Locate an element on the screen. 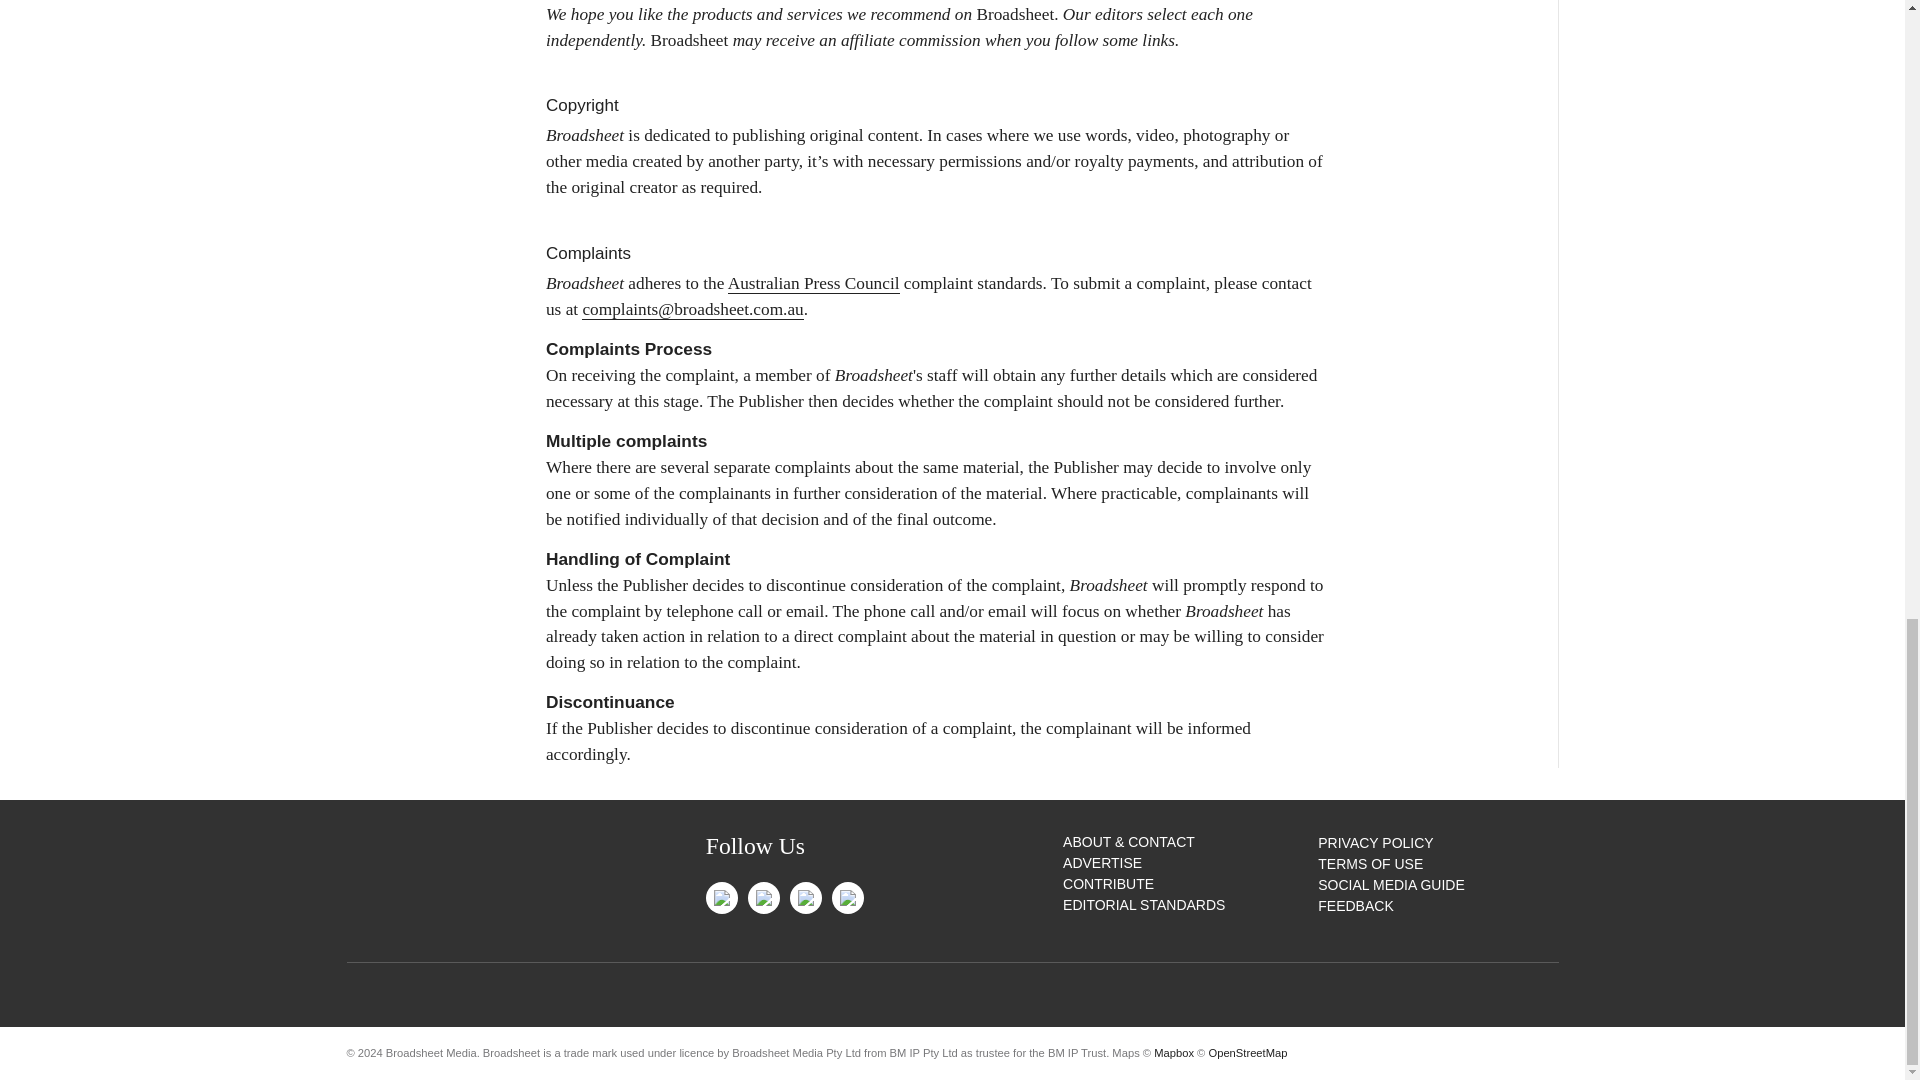  EDITORIAL STANDARDS is located at coordinates (1144, 904).